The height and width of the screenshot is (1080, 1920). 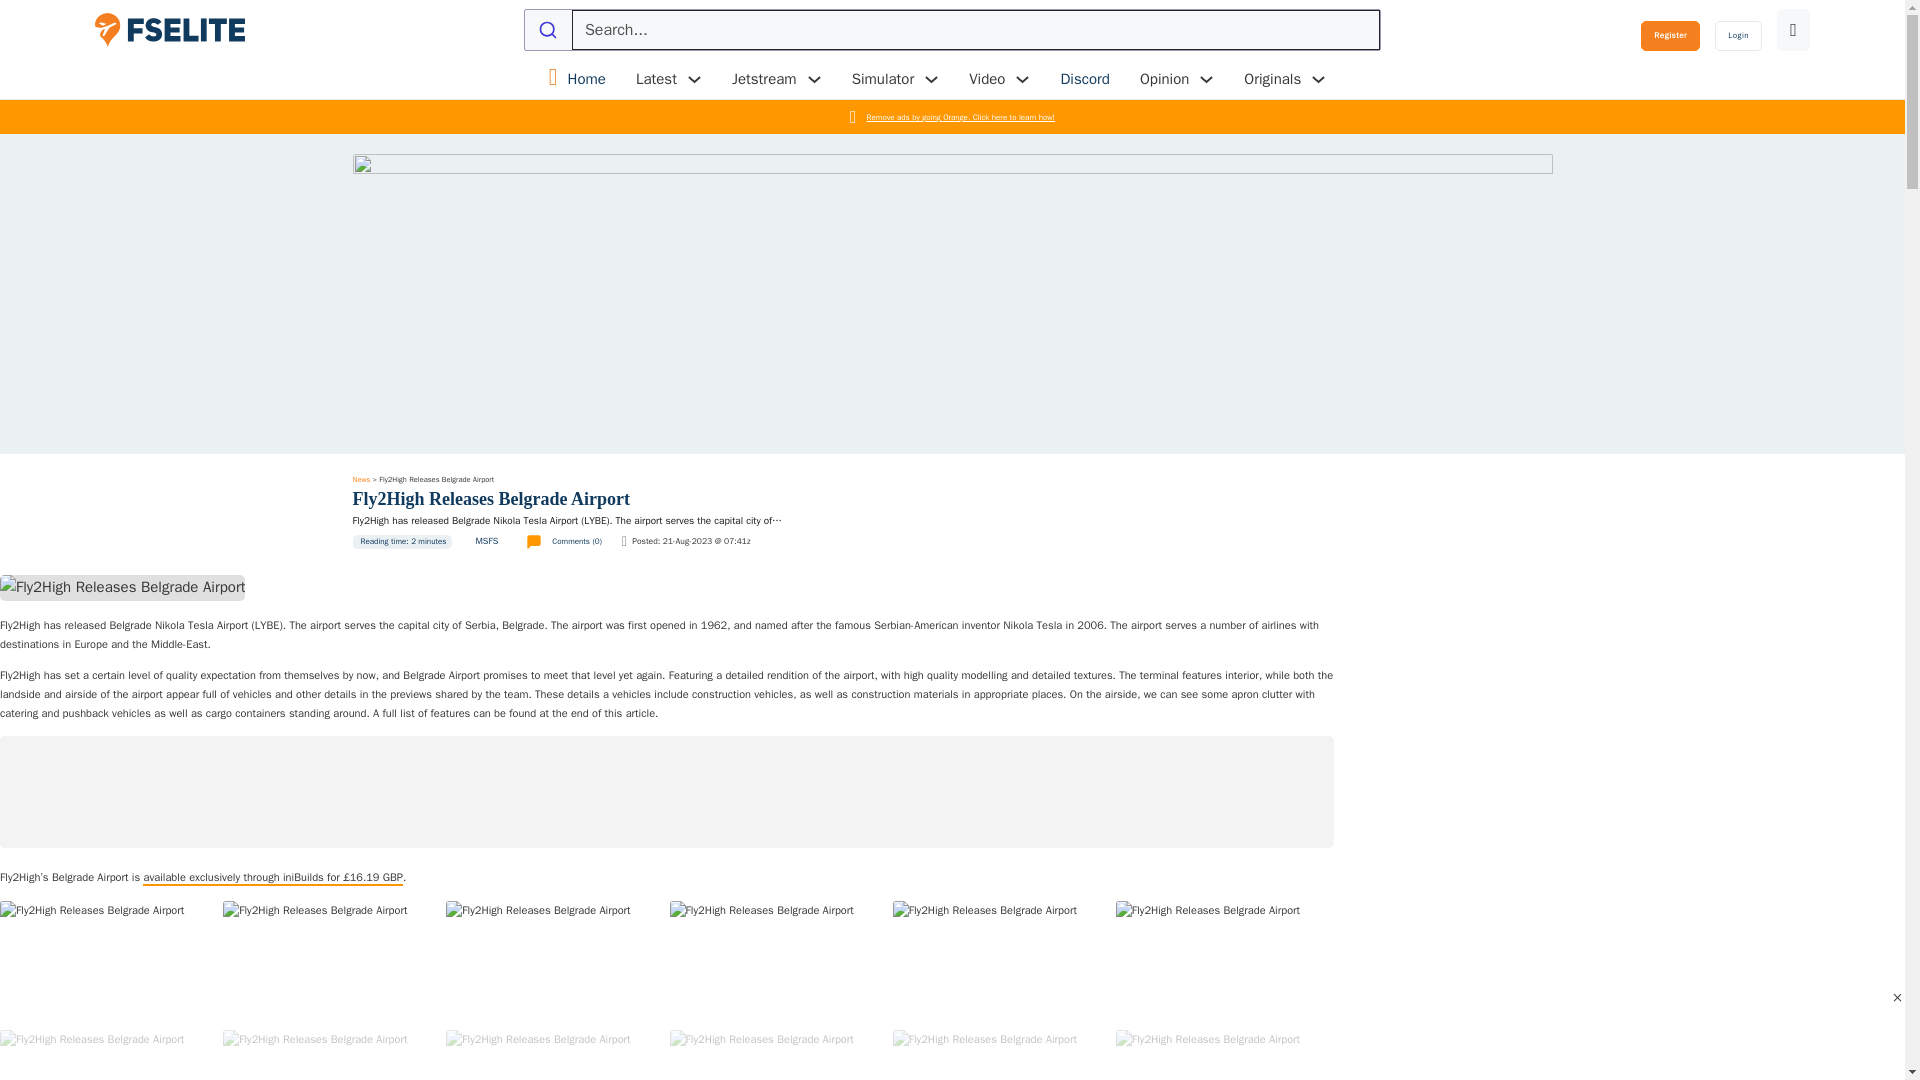 I want to click on Login, so click(x=1738, y=35).